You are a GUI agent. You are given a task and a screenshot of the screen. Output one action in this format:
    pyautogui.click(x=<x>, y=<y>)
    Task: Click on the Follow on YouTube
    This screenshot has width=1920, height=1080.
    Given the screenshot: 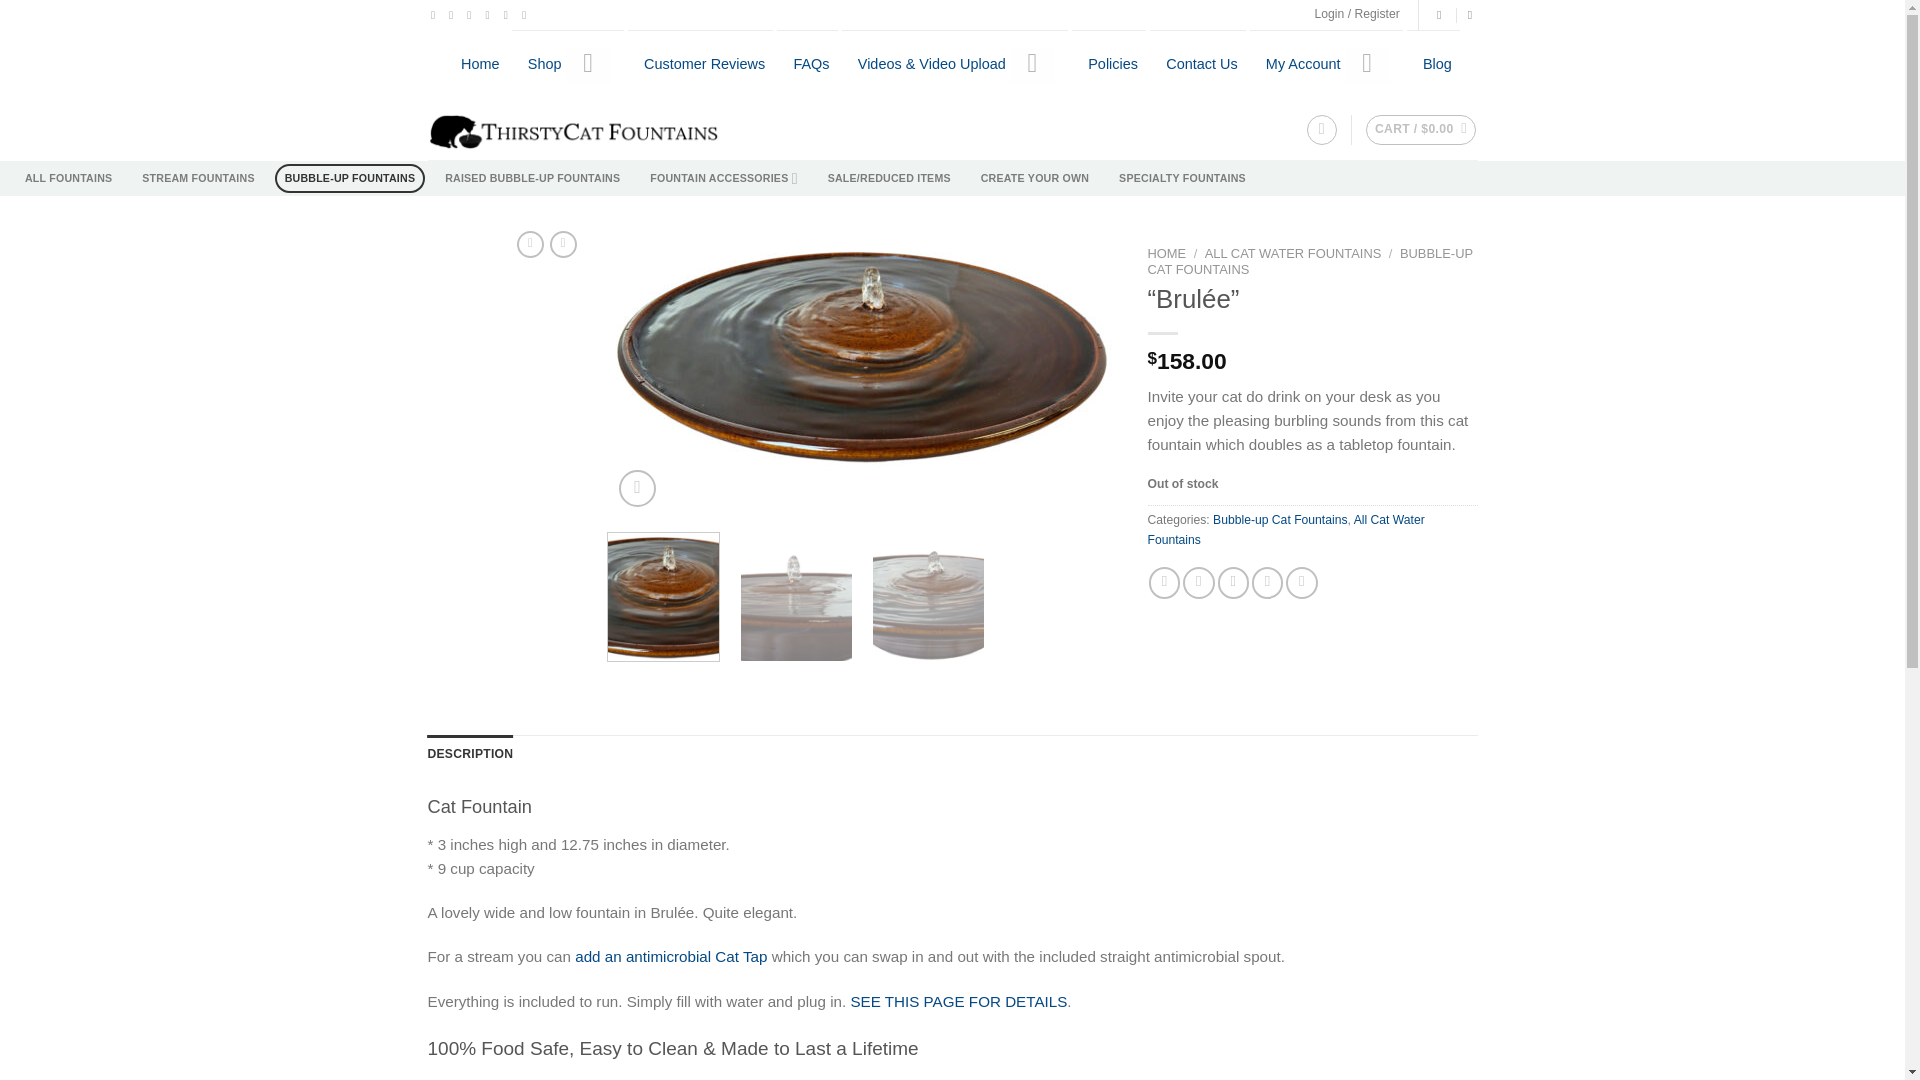 What is the action you would take?
    pyautogui.click(x=528, y=14)
    